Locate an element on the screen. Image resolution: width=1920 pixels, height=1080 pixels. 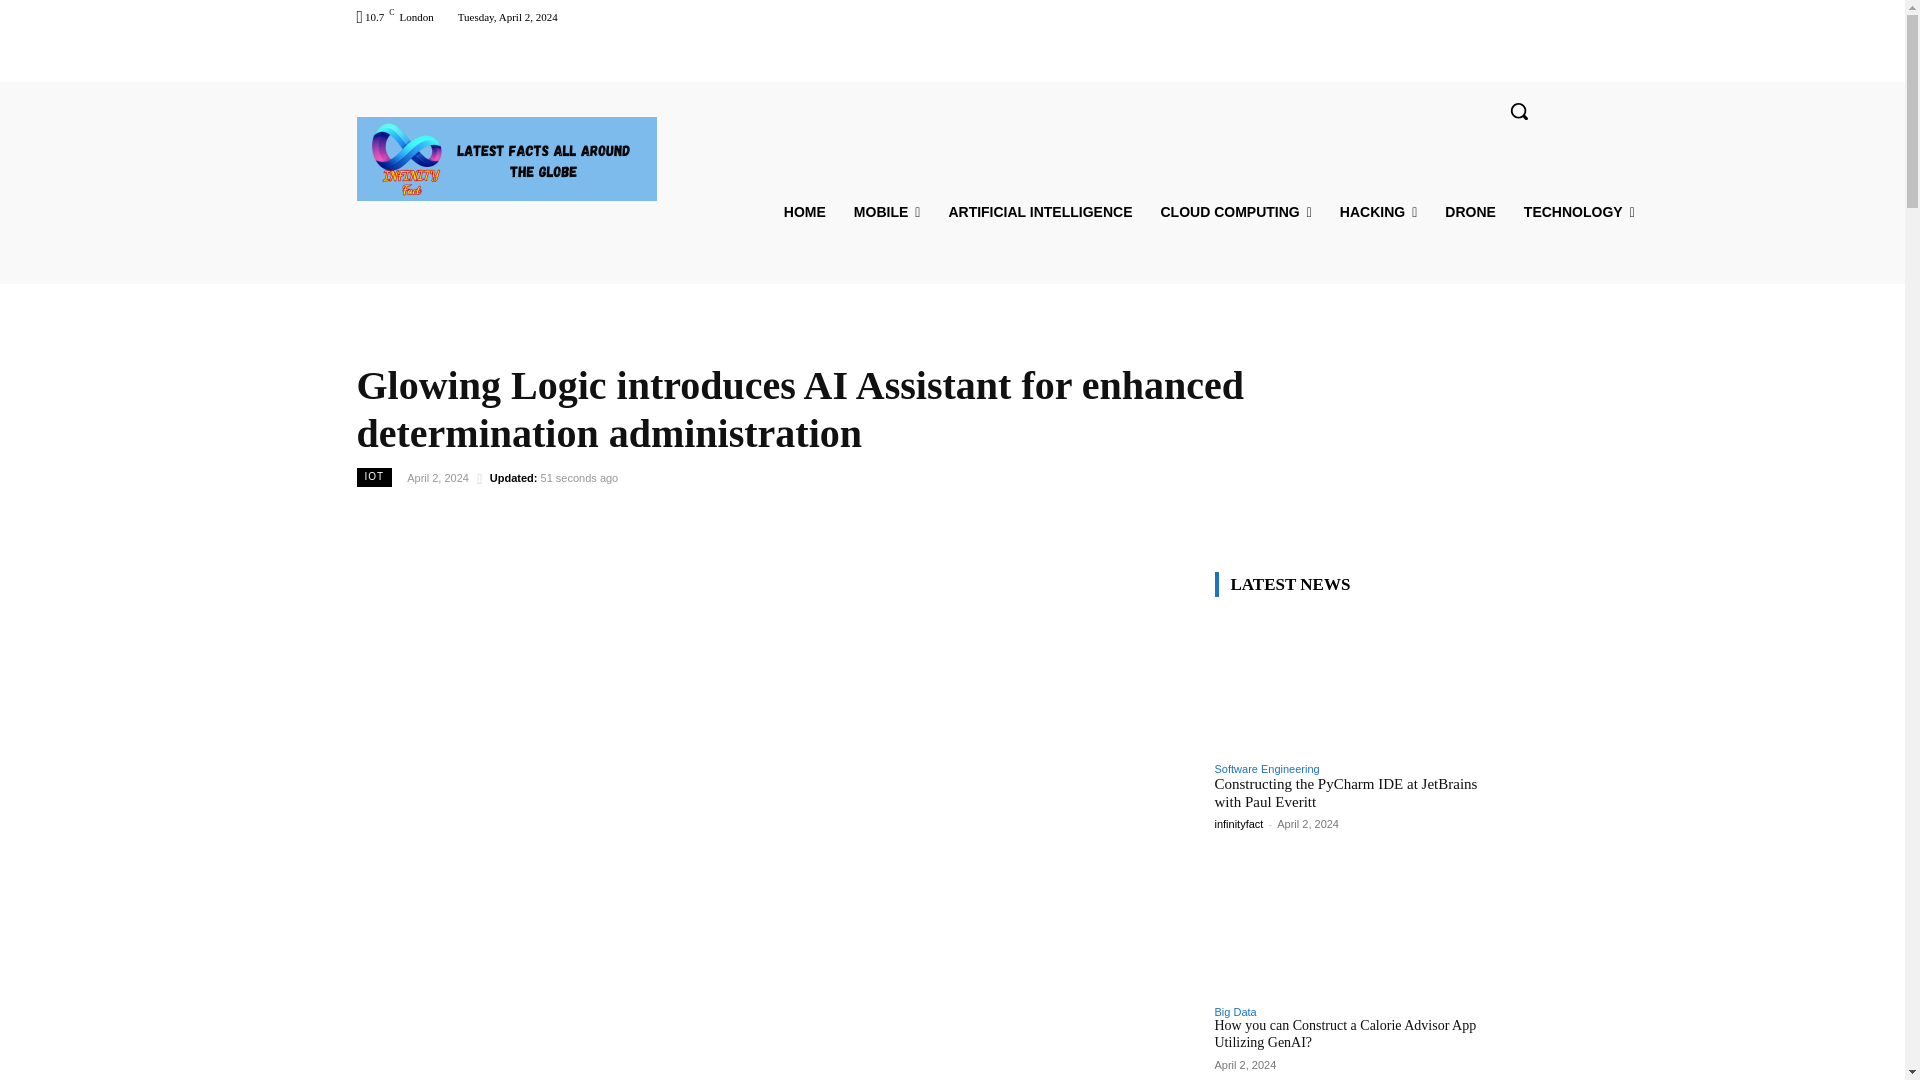
CLOUD COMPUTING is located at coordinates (1235, 212).